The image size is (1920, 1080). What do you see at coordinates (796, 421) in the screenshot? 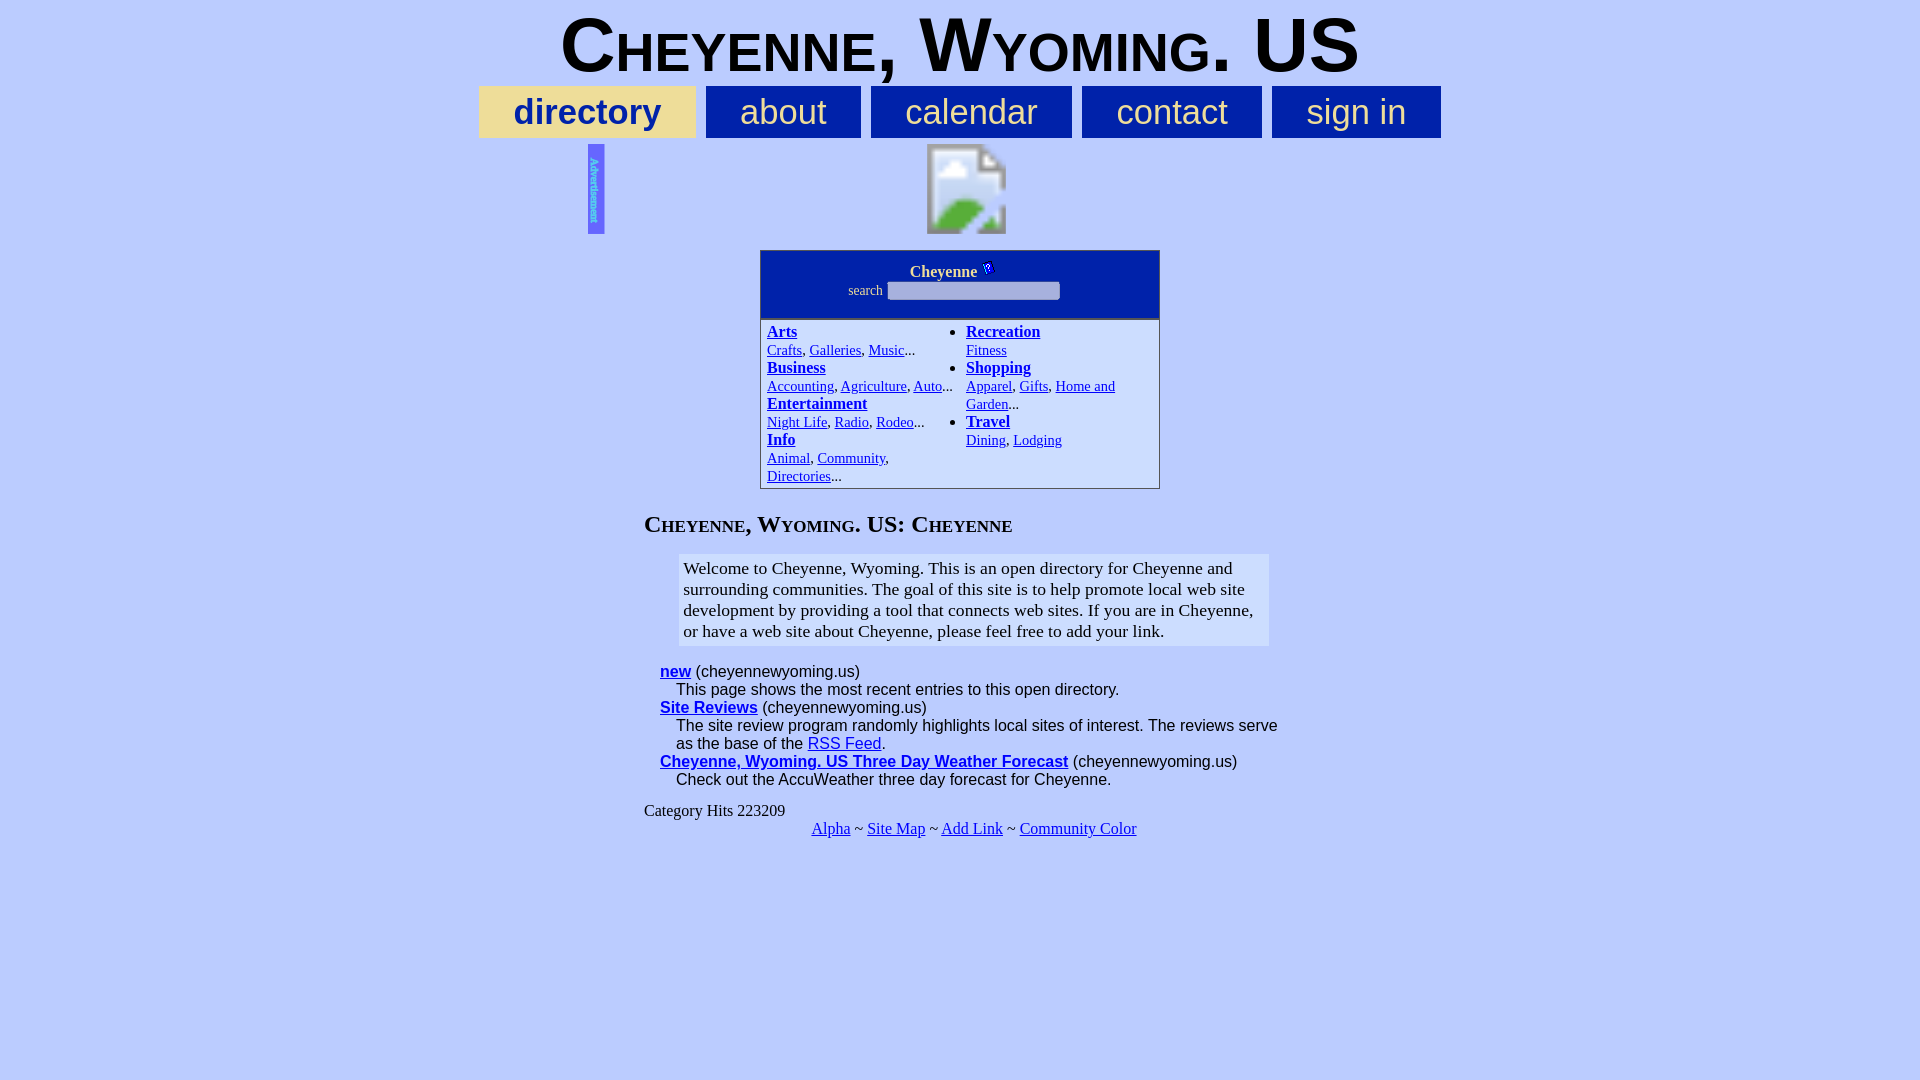
I see `Night Life` at bounding box center [796, 421].